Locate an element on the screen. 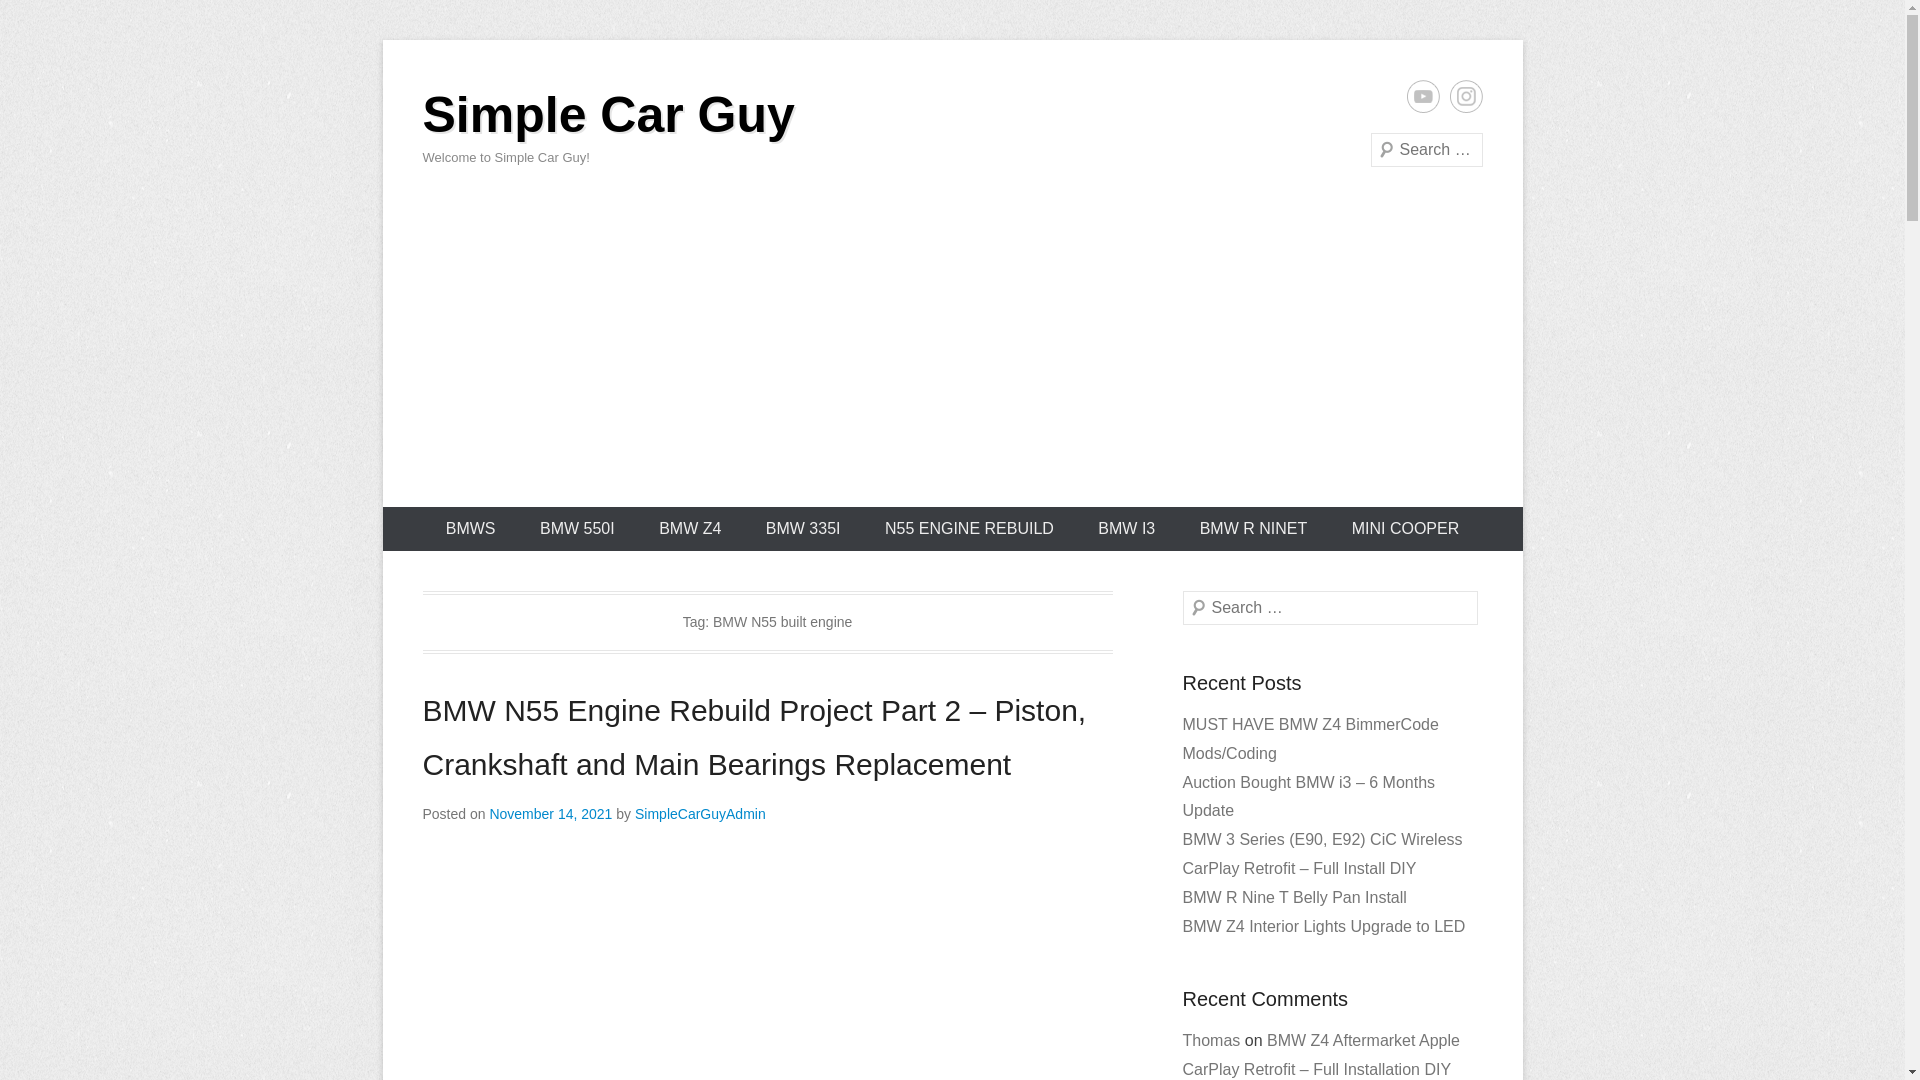  BMW 335I is located at coordinates (803, 528).